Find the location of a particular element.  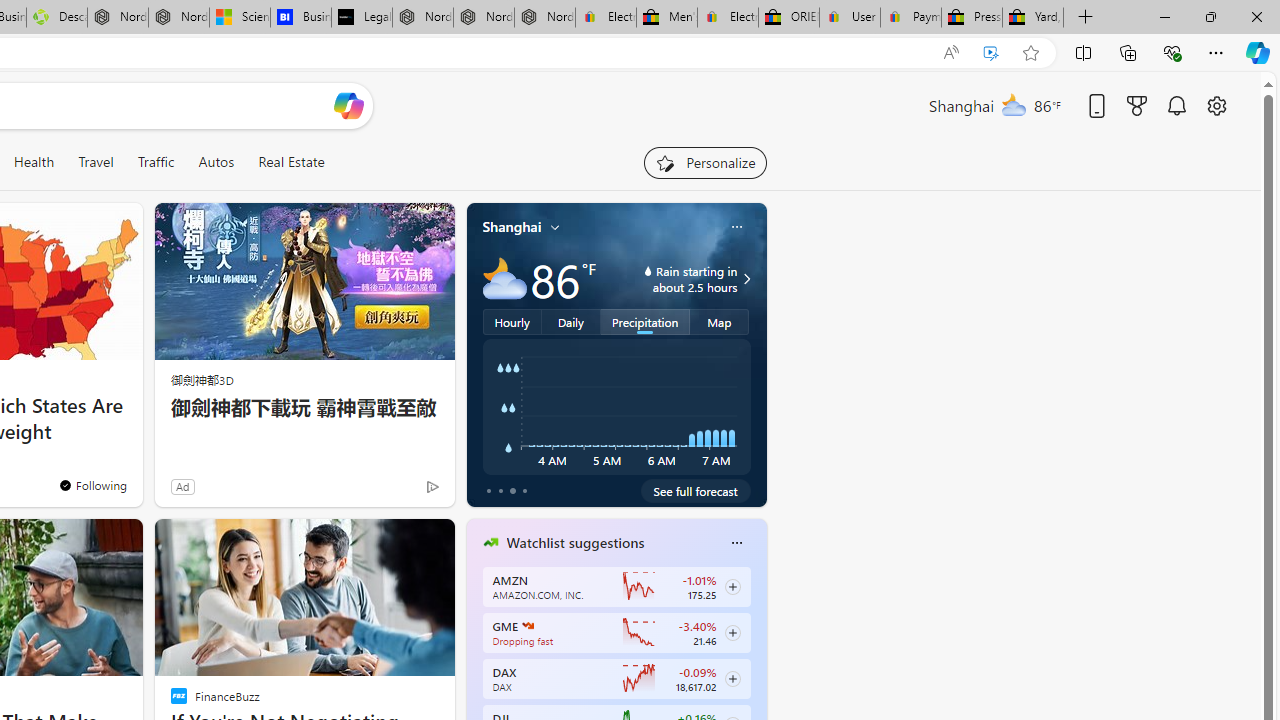

Rain starting in about 2.5 hours is located at coordinates (744, 278).